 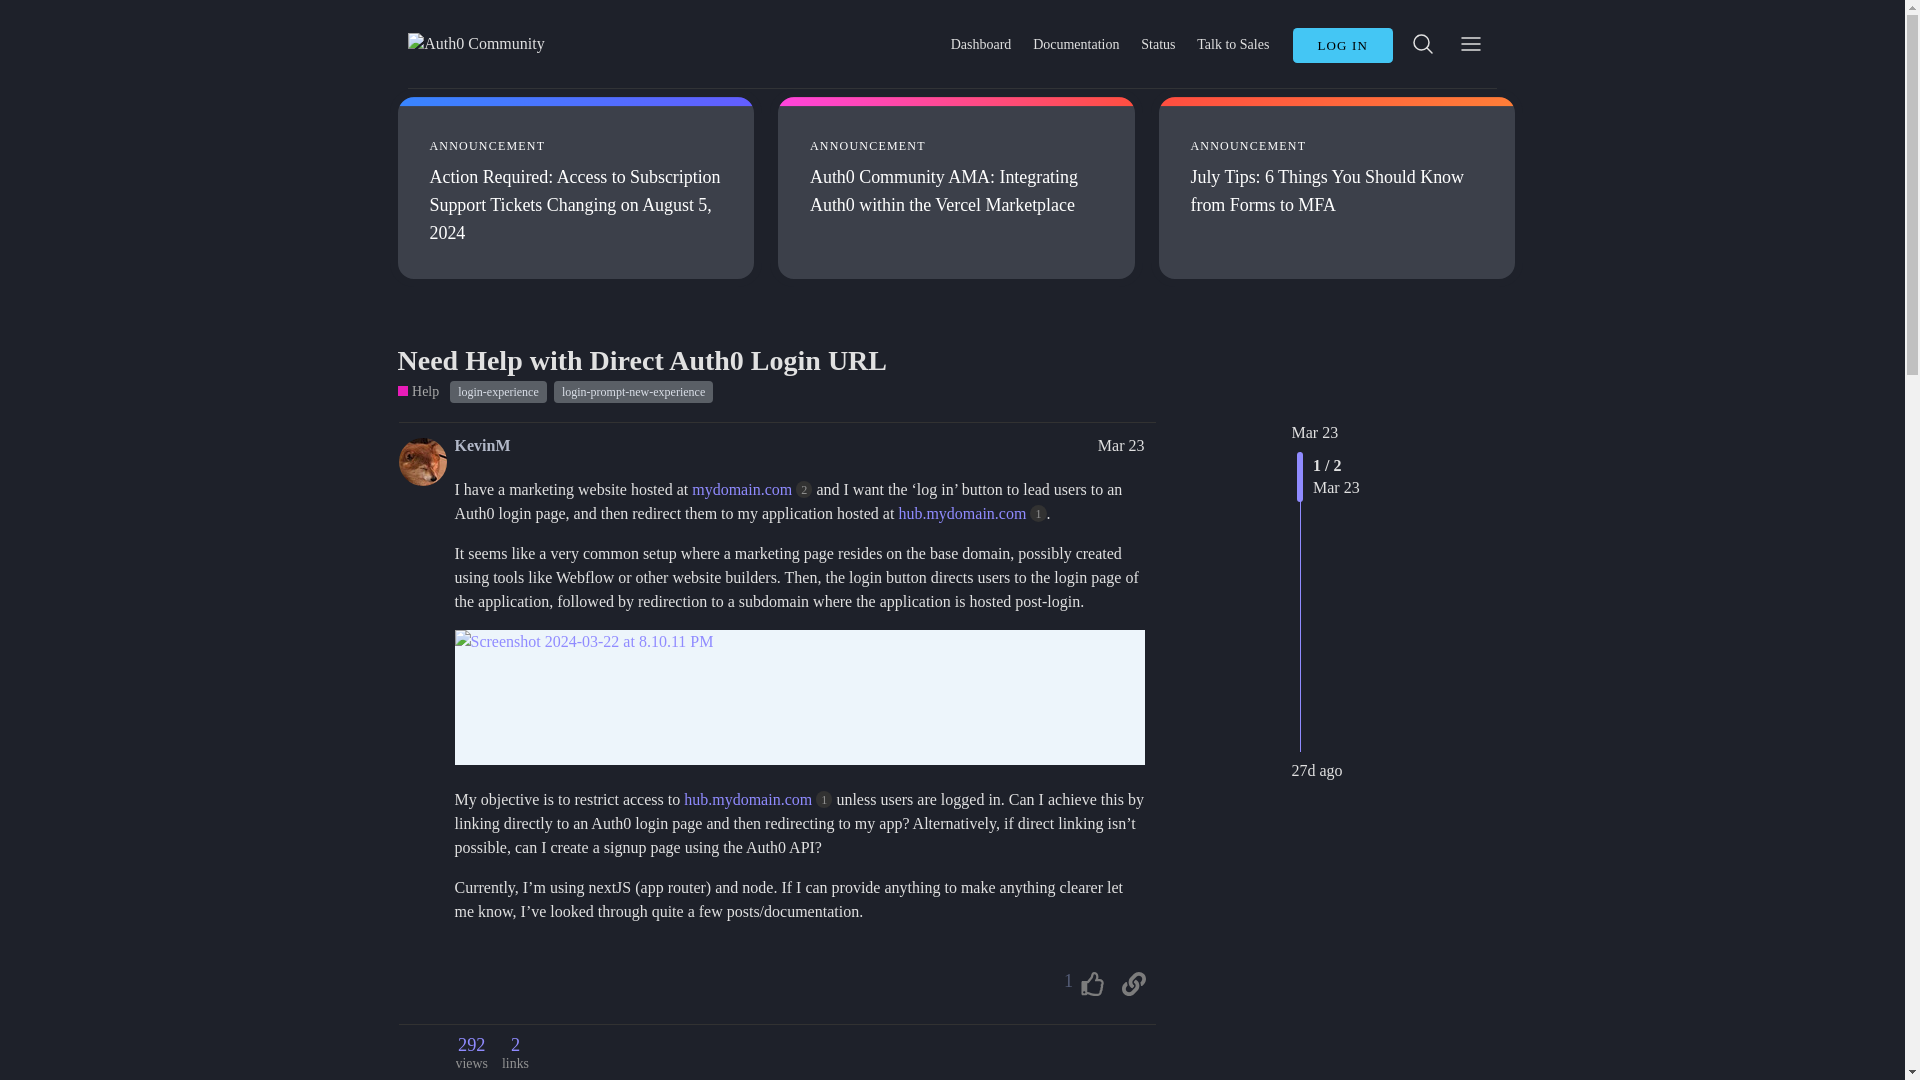 I want to click on 1 person liked this post, so click(x=1080, y=984).